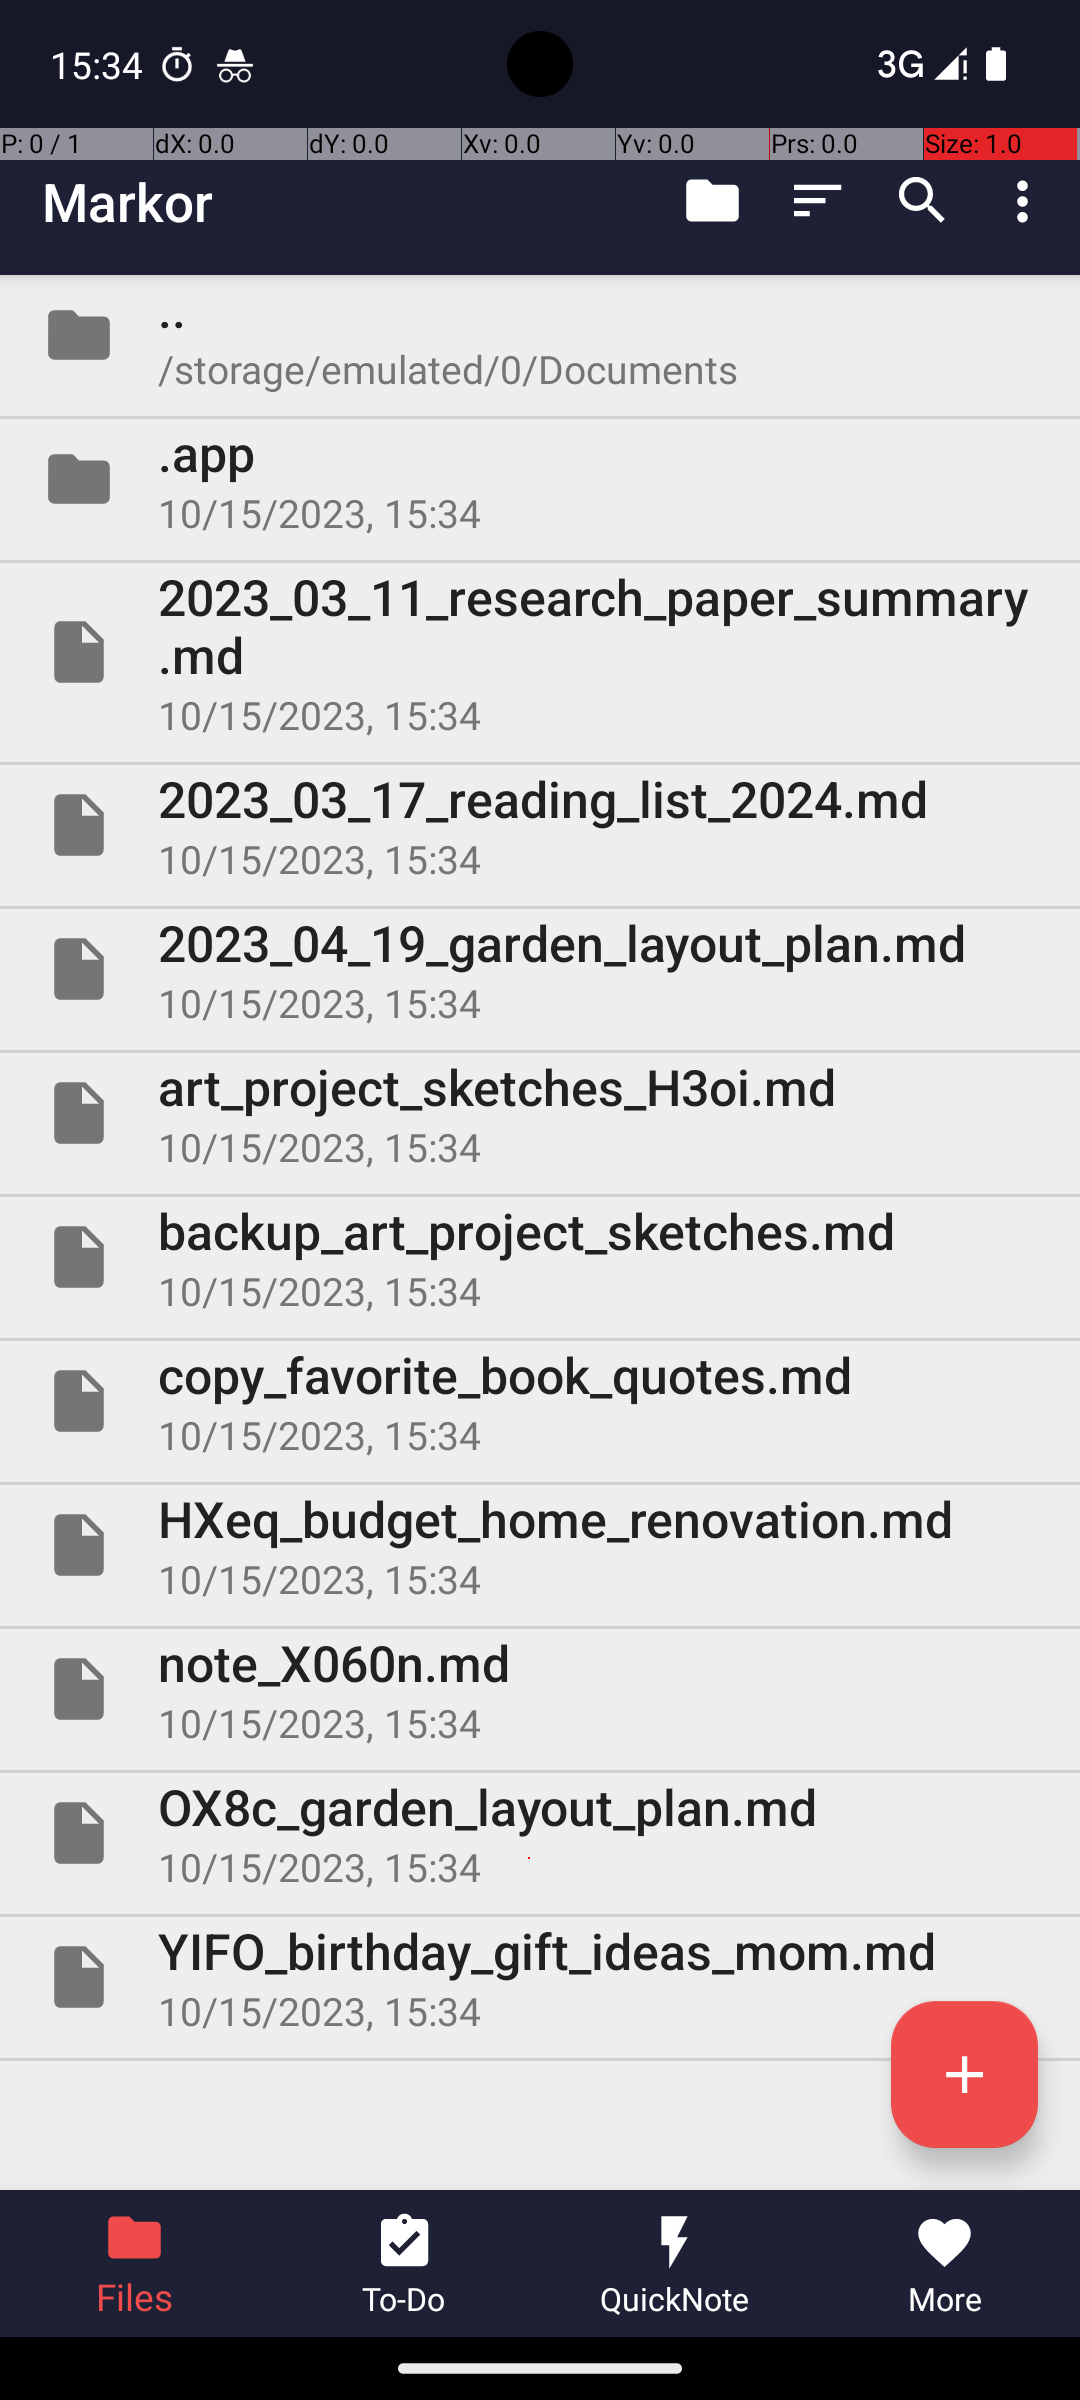  I want to click on File OX8c_garden_layout_plan.md , so click(540, 1832).